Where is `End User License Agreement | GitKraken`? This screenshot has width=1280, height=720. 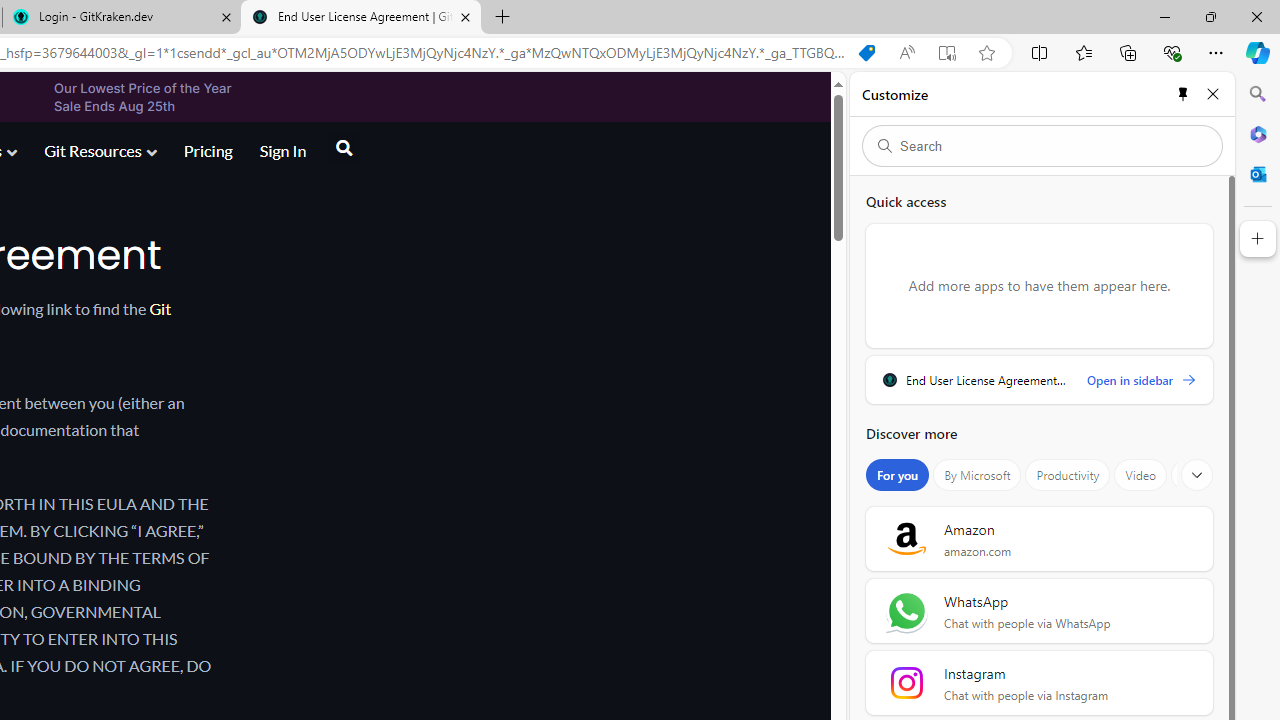 End User License Agreement | GitKraken is located at coordinates (360, 18).